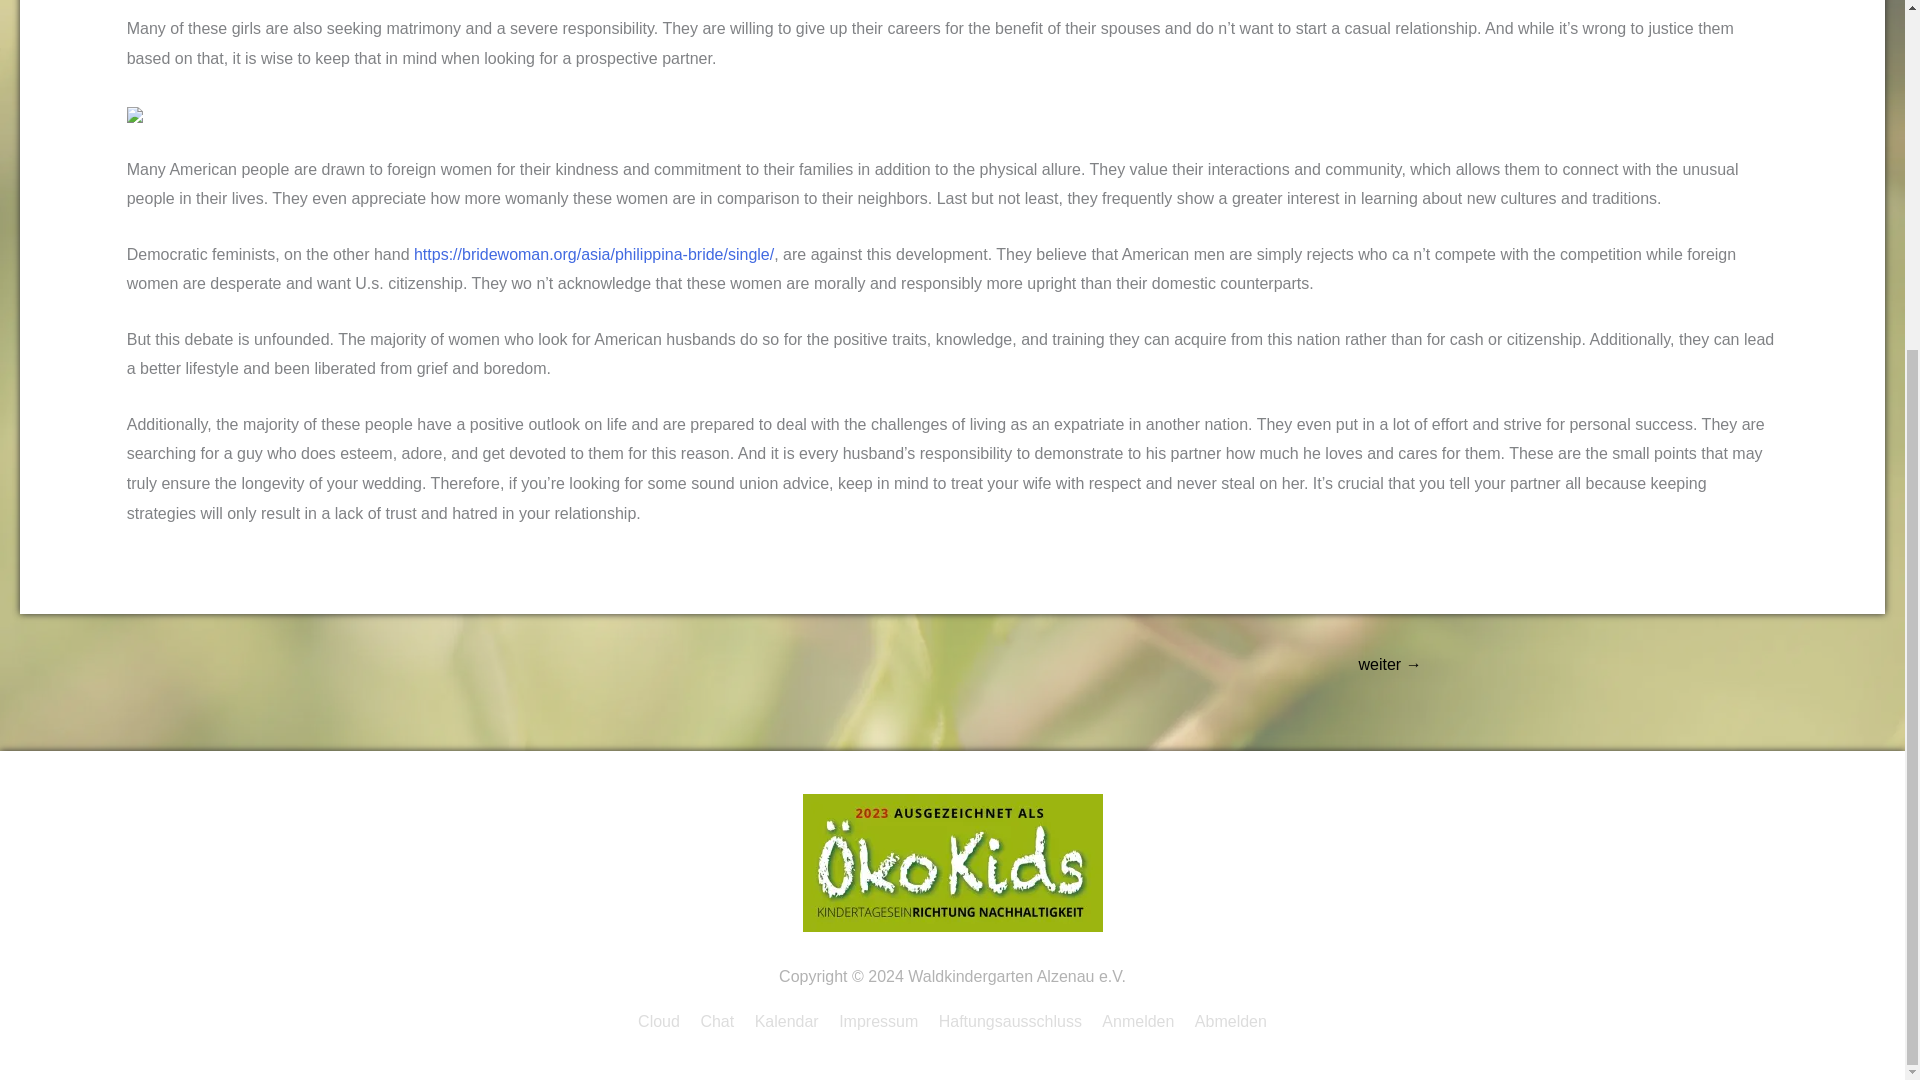  I want to click on Impressum, so click(878, 1022).